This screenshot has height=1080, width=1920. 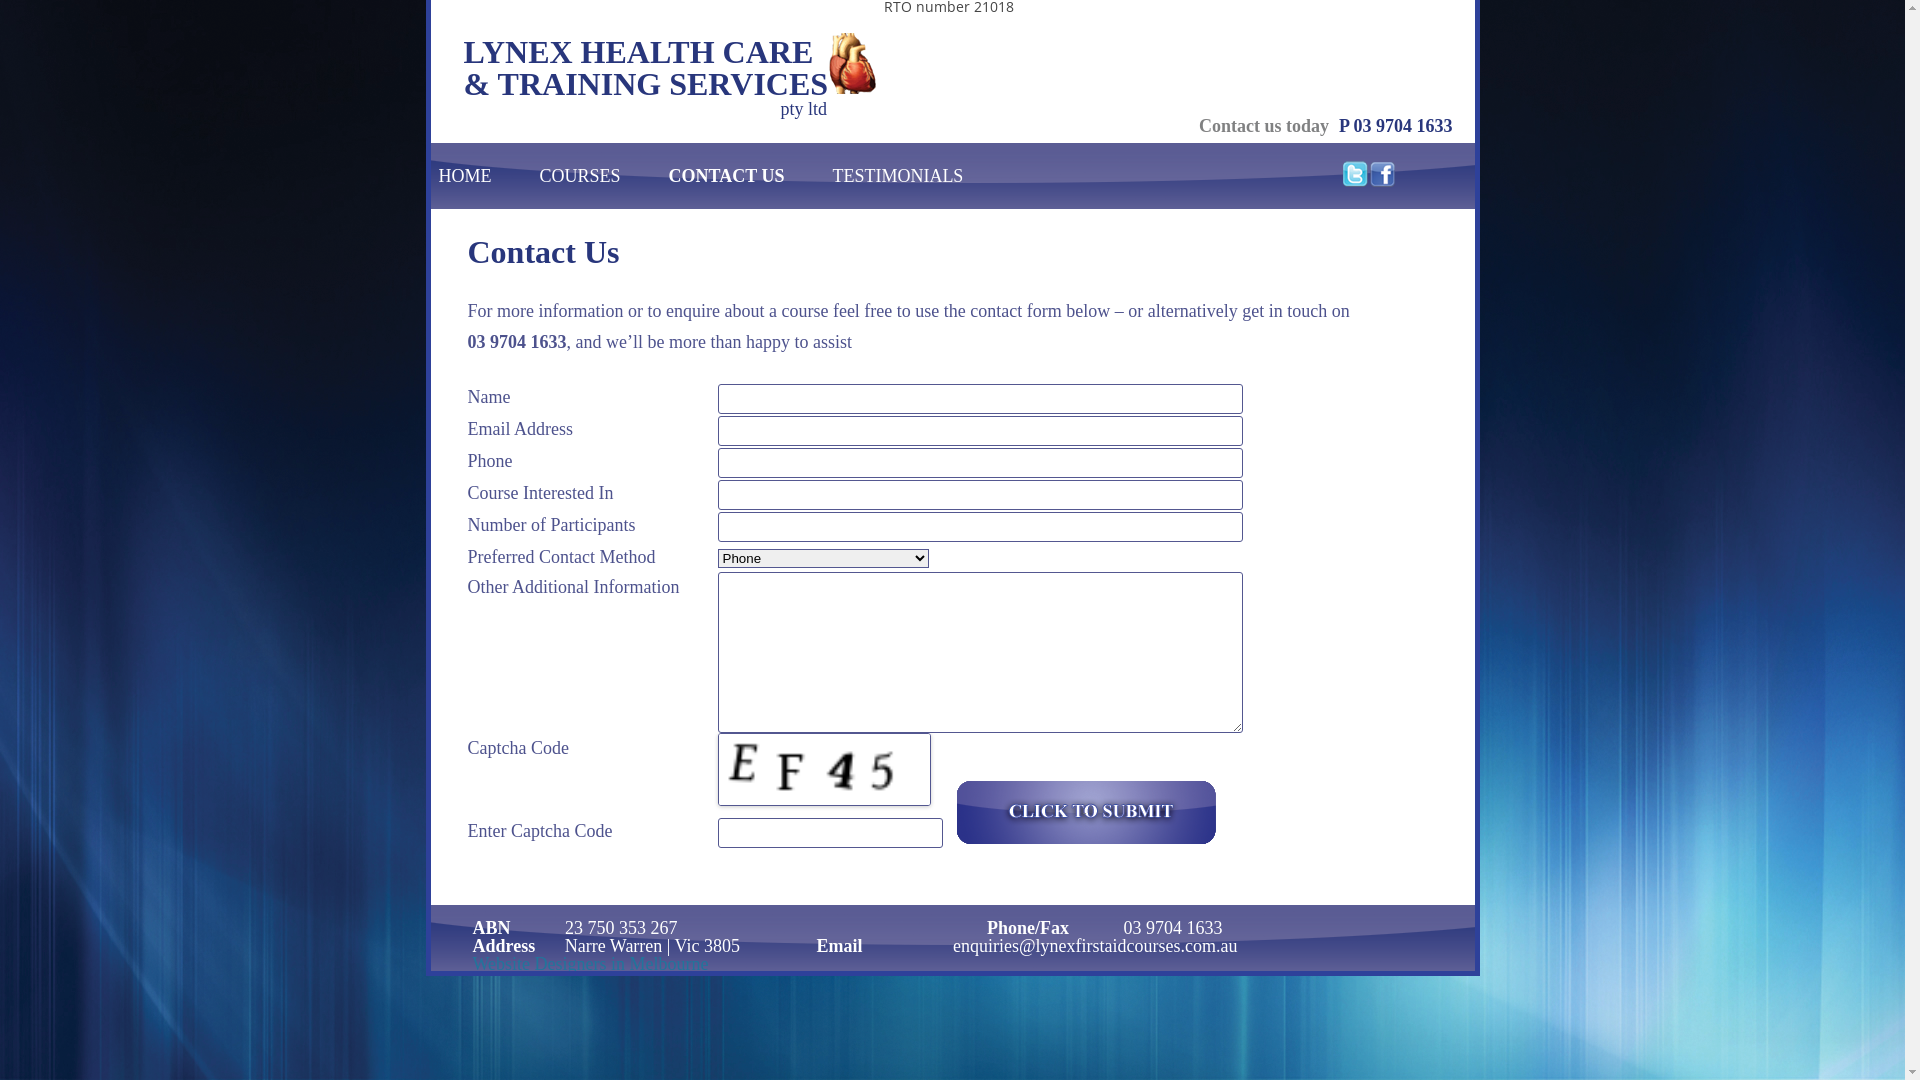 I want to click on Website Designers in Melbourne, so click(x=590, y=964).